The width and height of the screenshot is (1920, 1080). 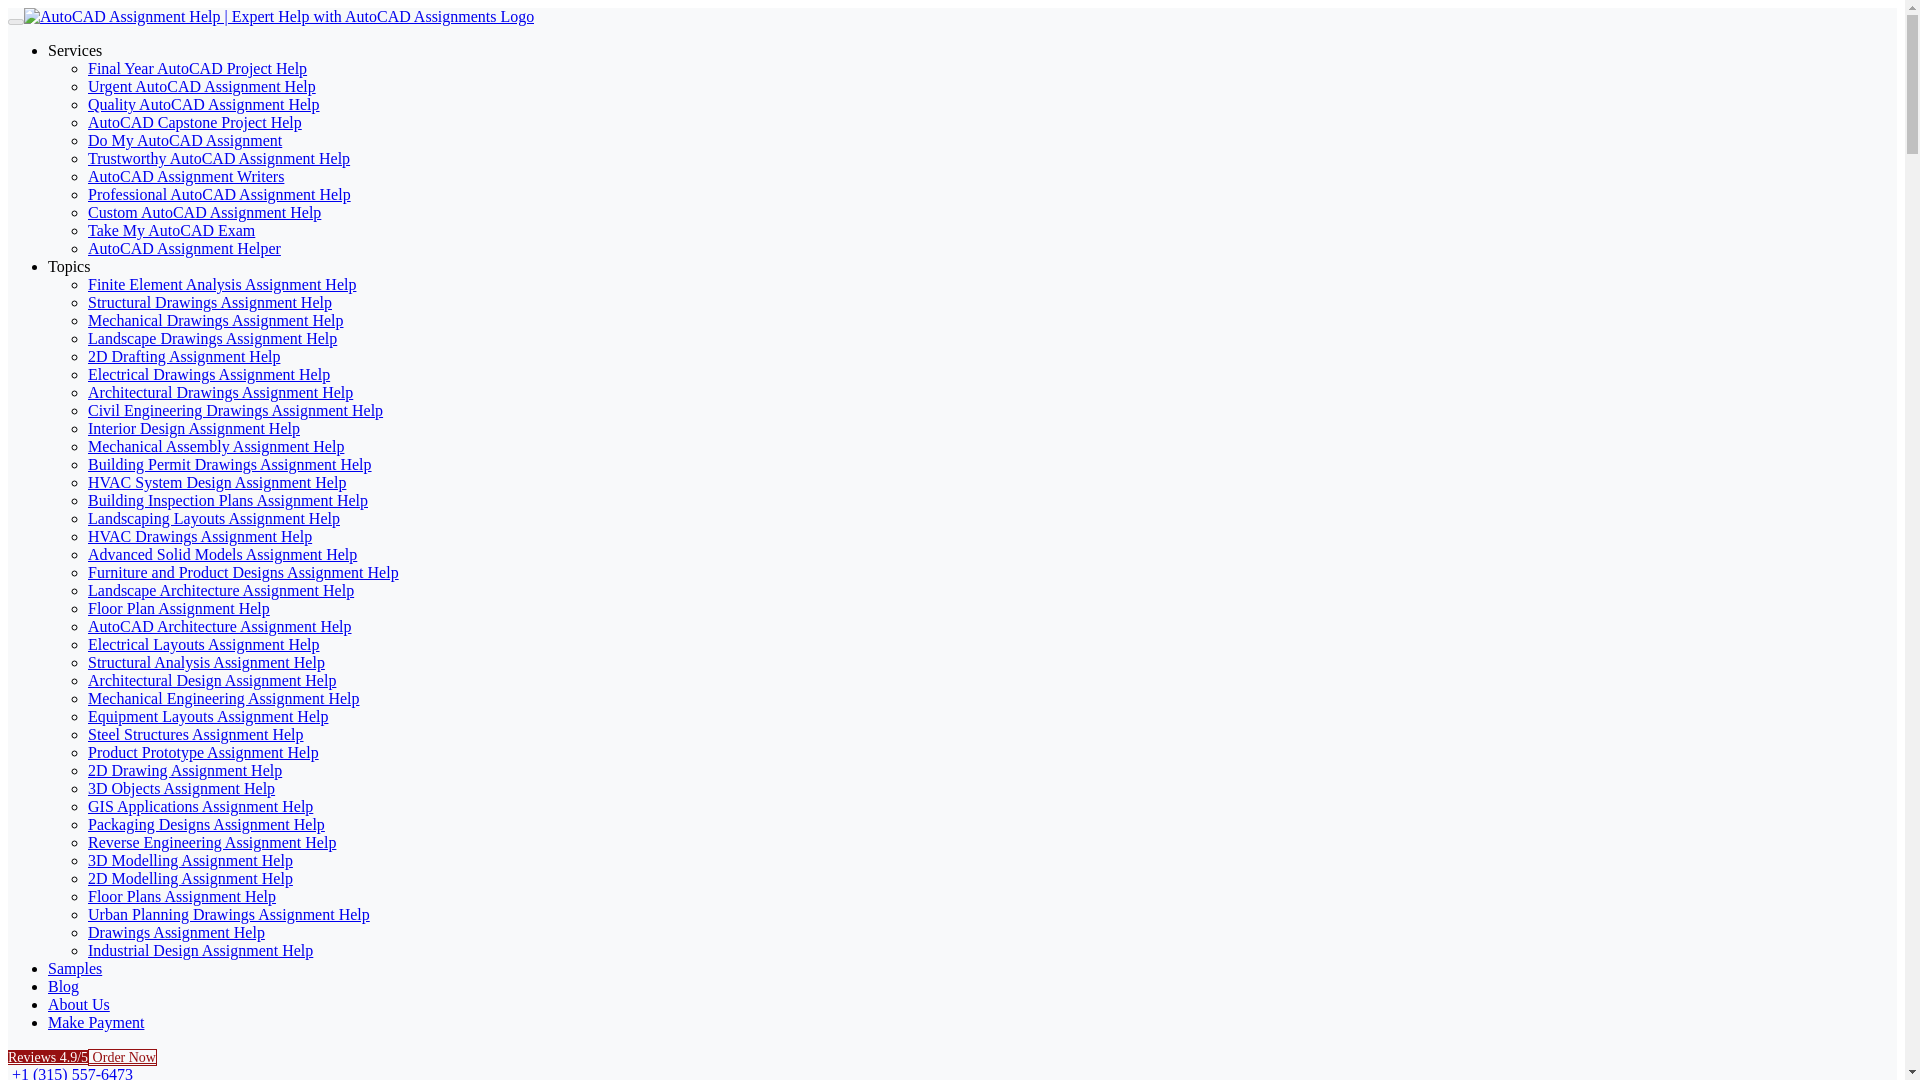 I want to click on Advanced Solid Models Assignment Help, so click(x=222, y=554).